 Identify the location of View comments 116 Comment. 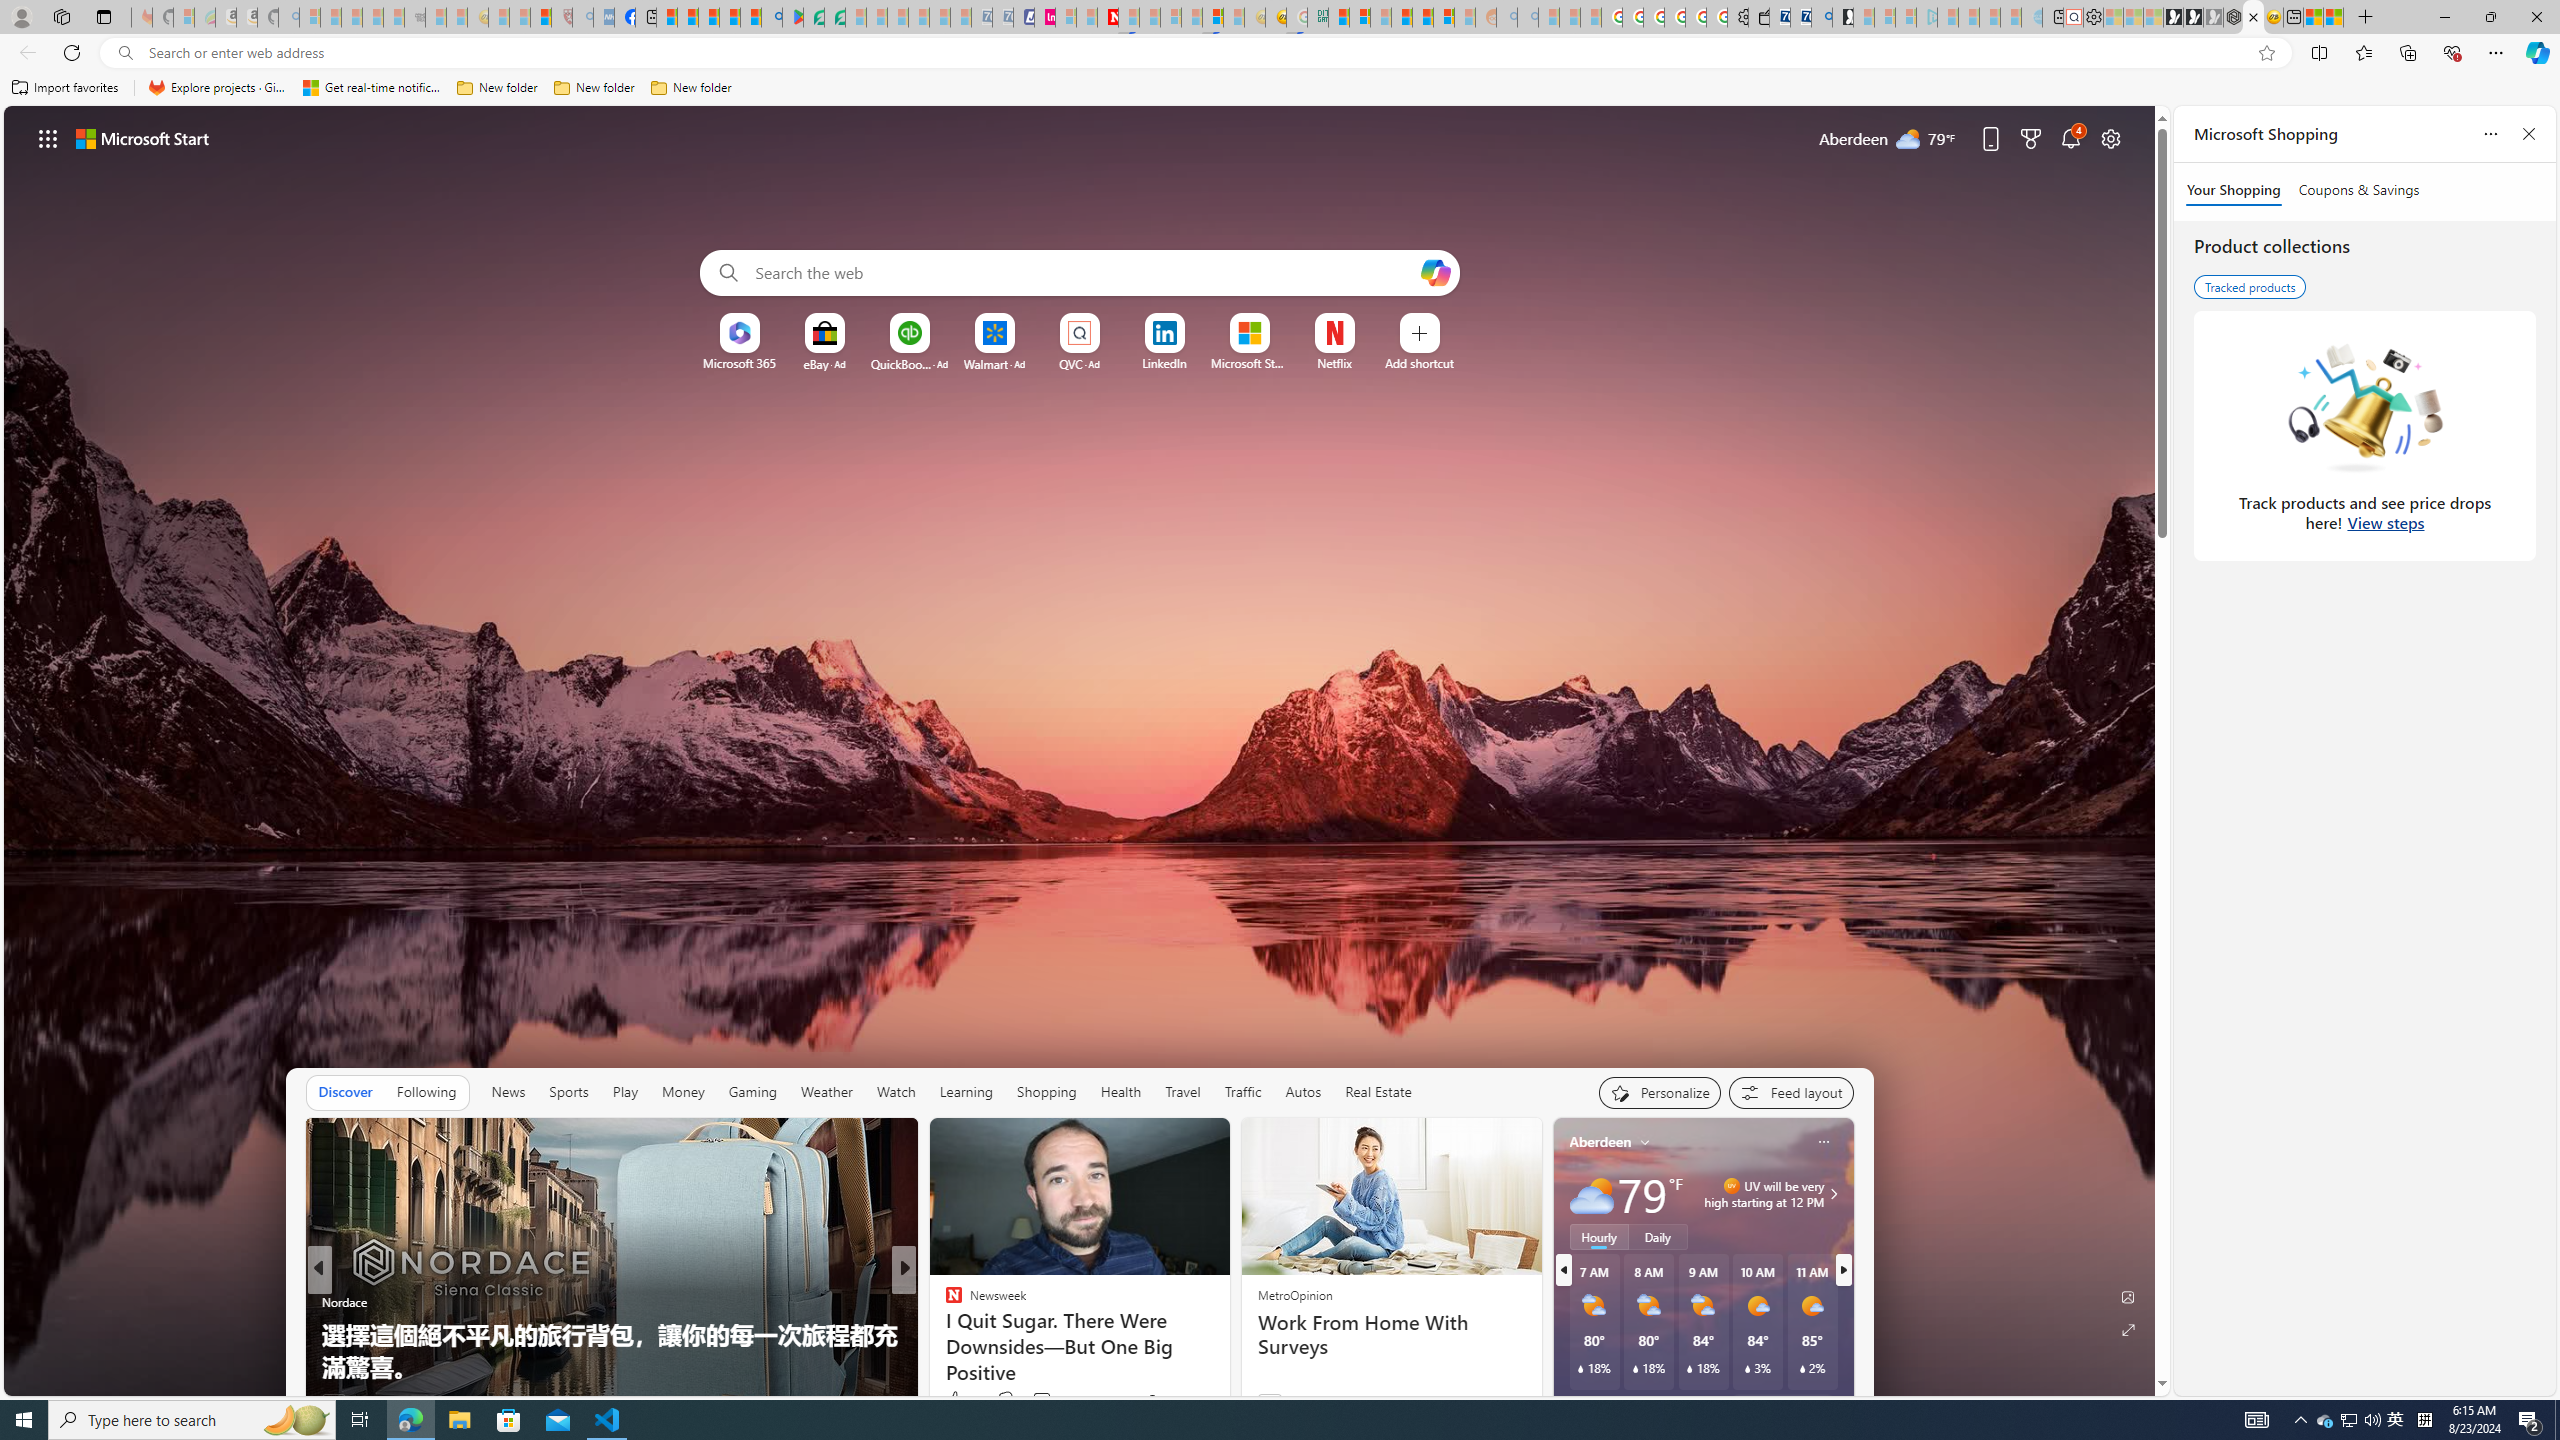
(1054, 1400).